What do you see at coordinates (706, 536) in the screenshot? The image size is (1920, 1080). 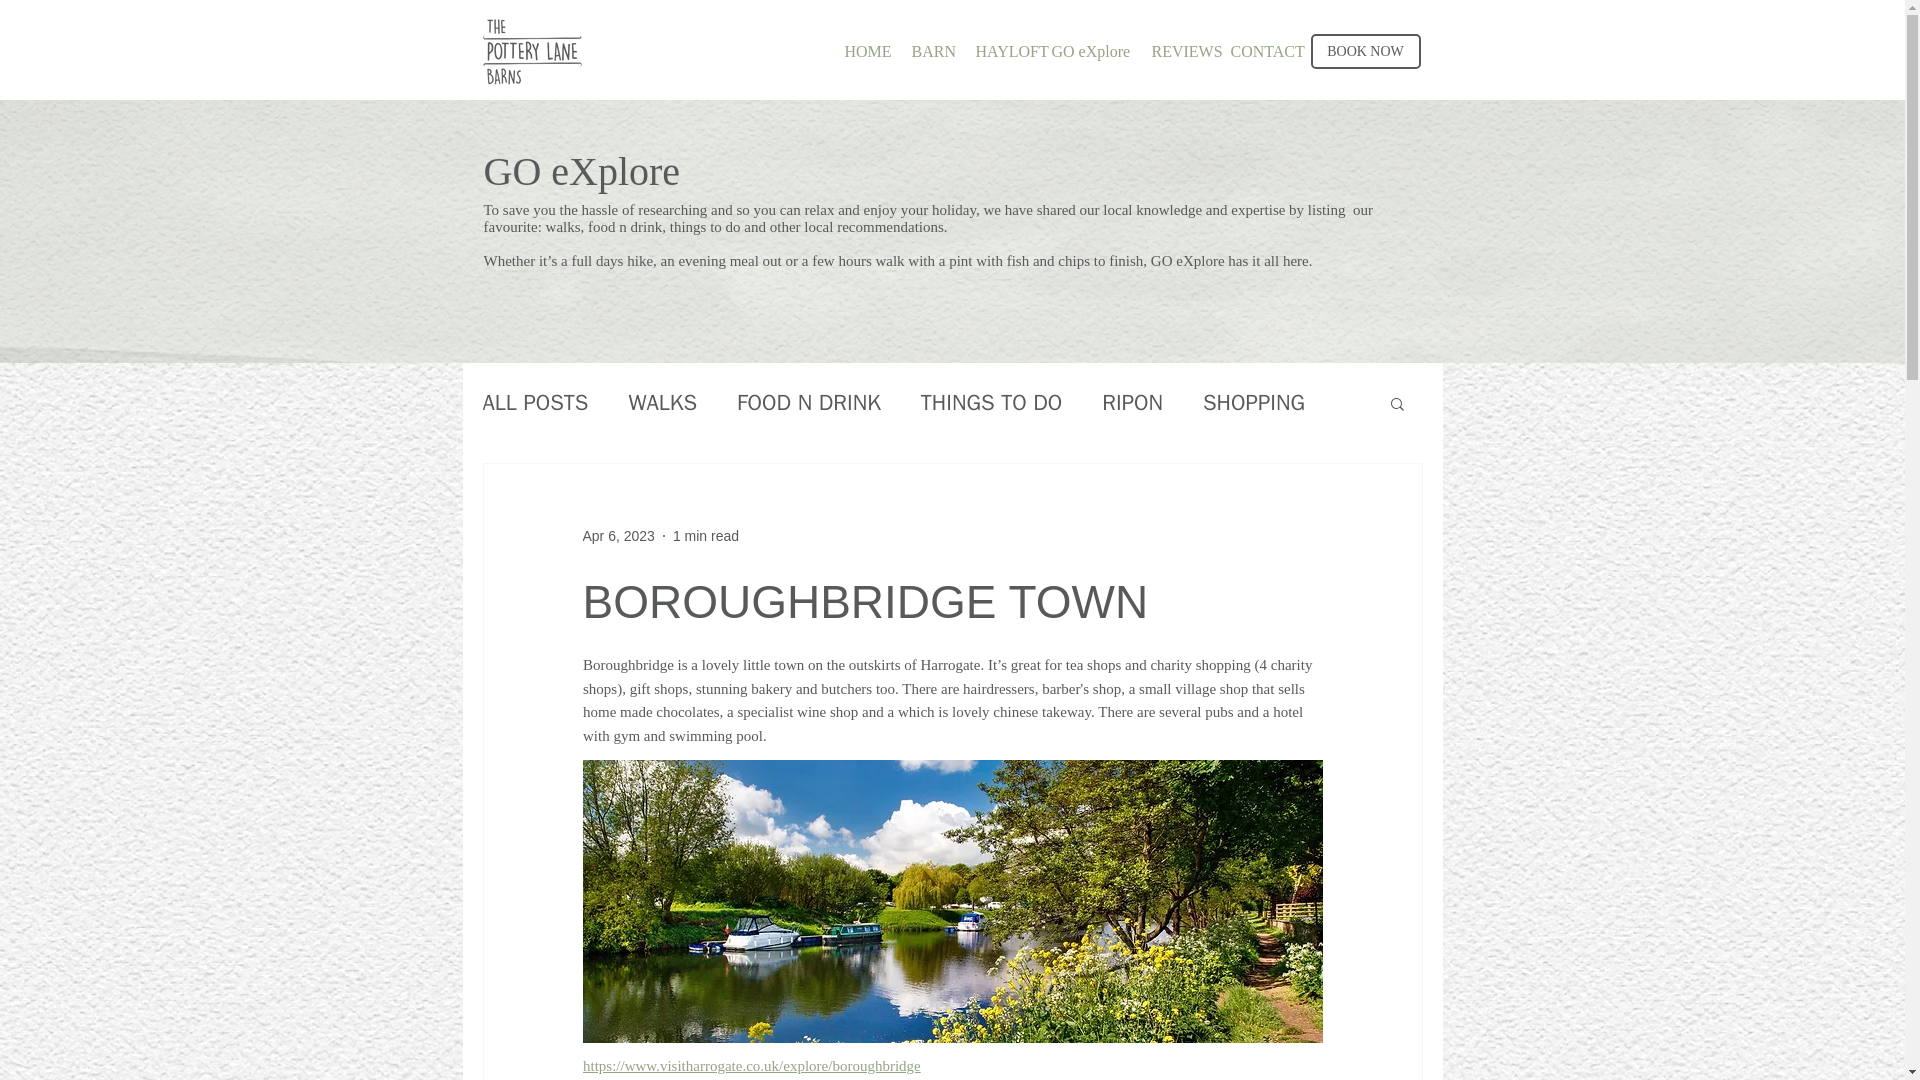 I see `1 min read` at bounding box center [706, 536].